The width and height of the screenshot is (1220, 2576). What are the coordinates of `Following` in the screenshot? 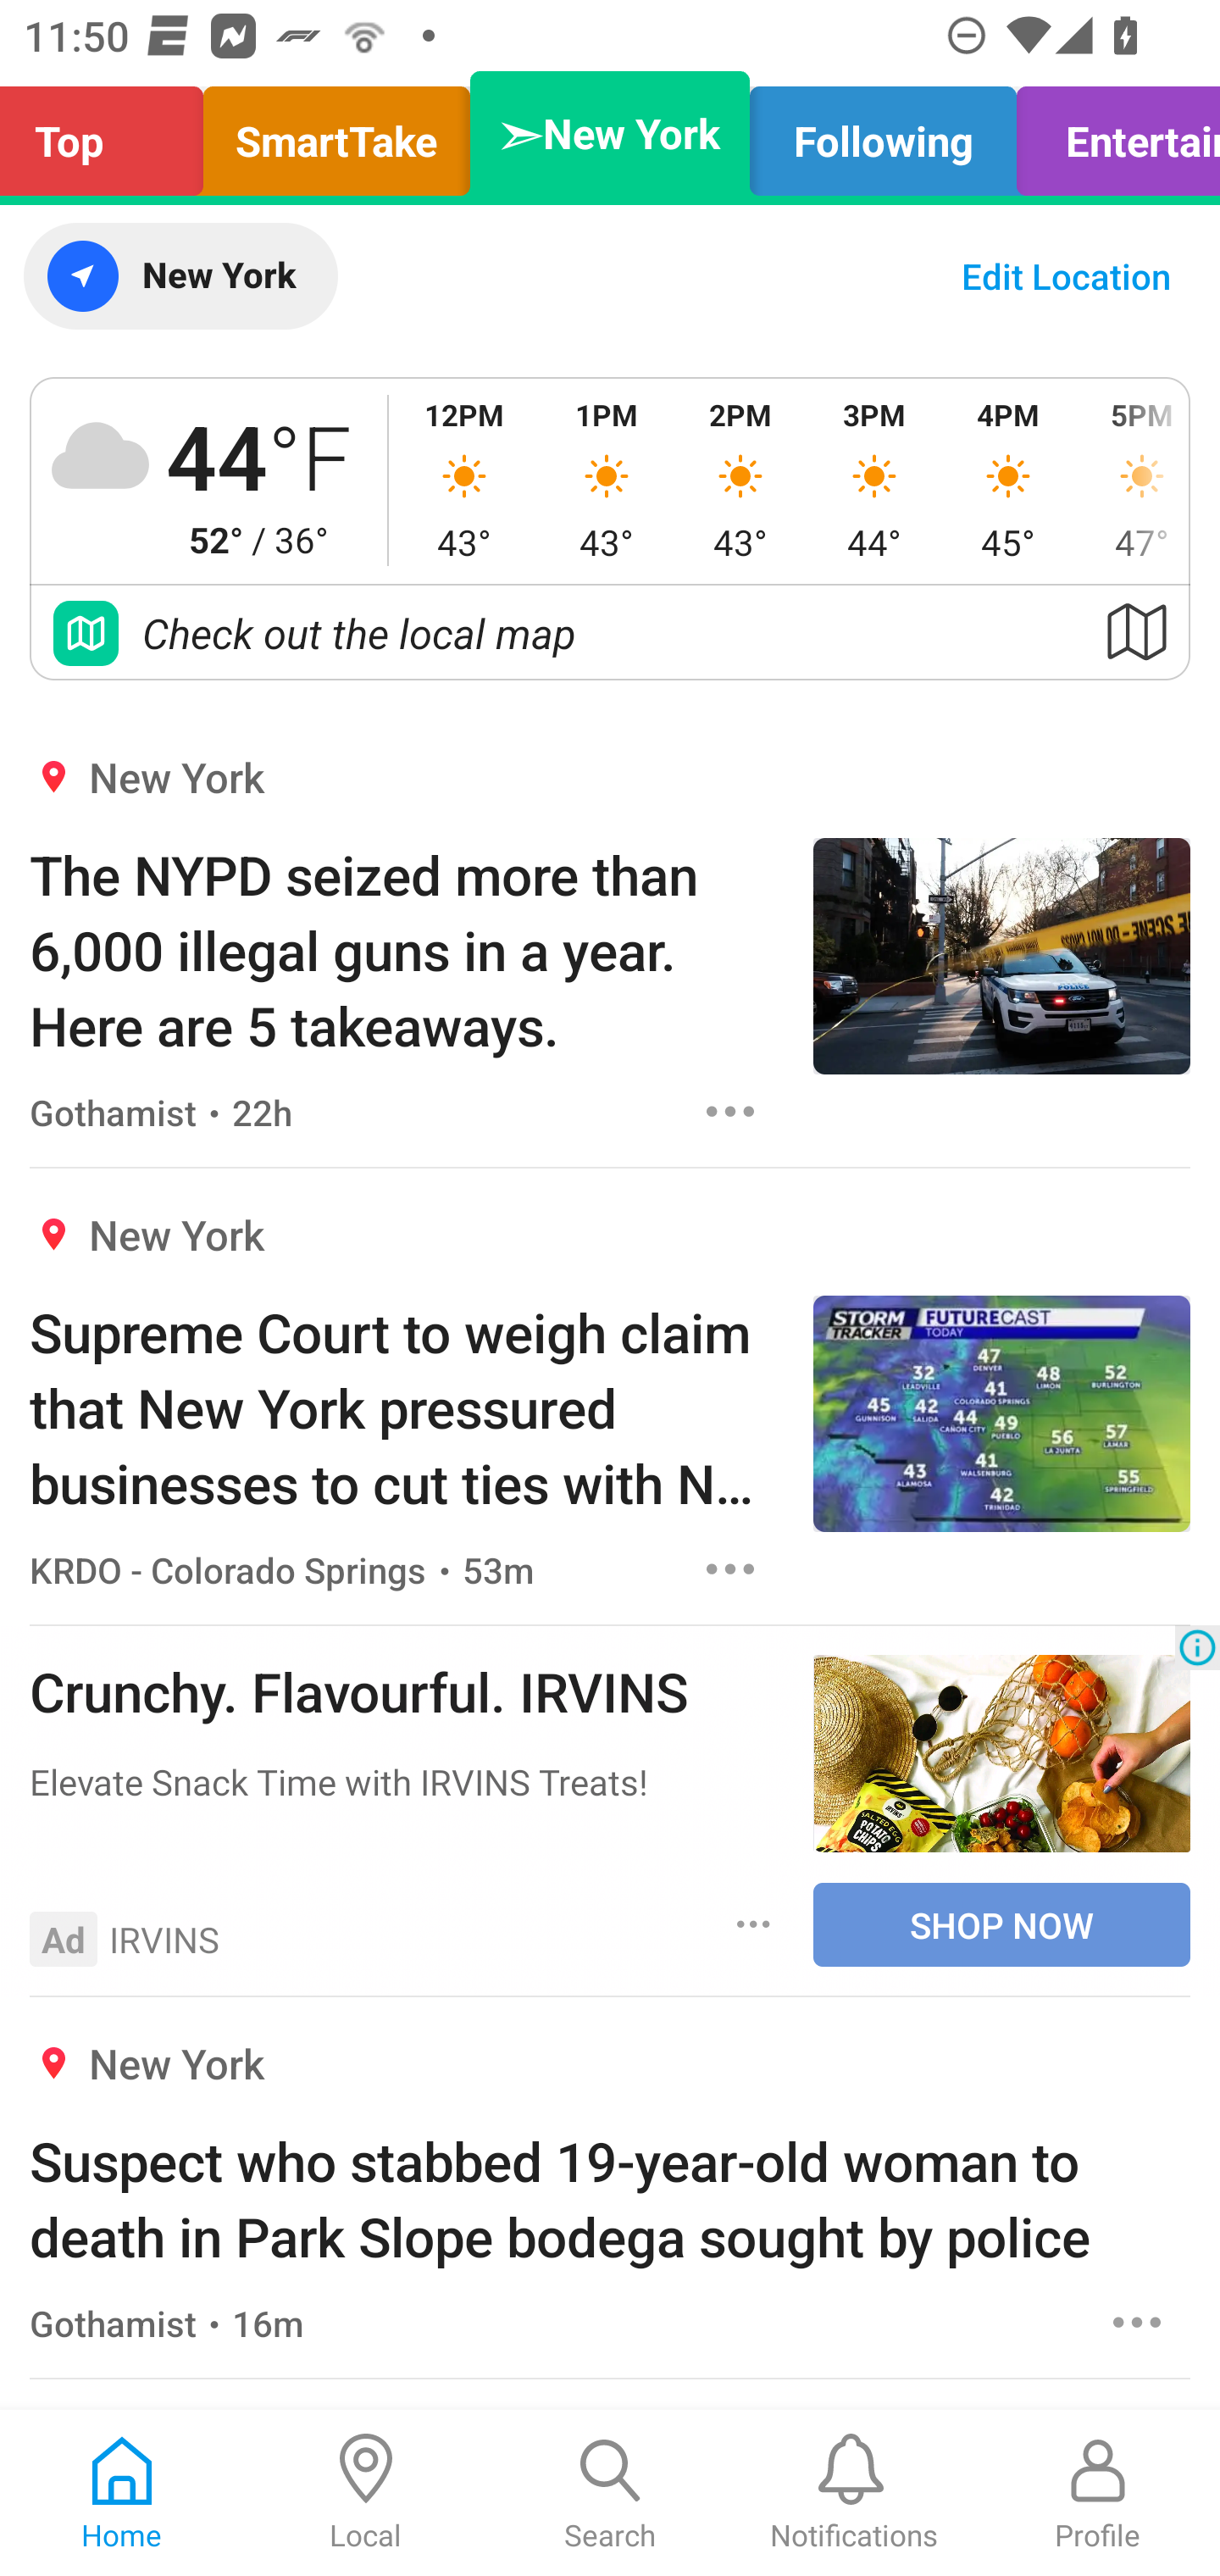 It's located at (883, 134).